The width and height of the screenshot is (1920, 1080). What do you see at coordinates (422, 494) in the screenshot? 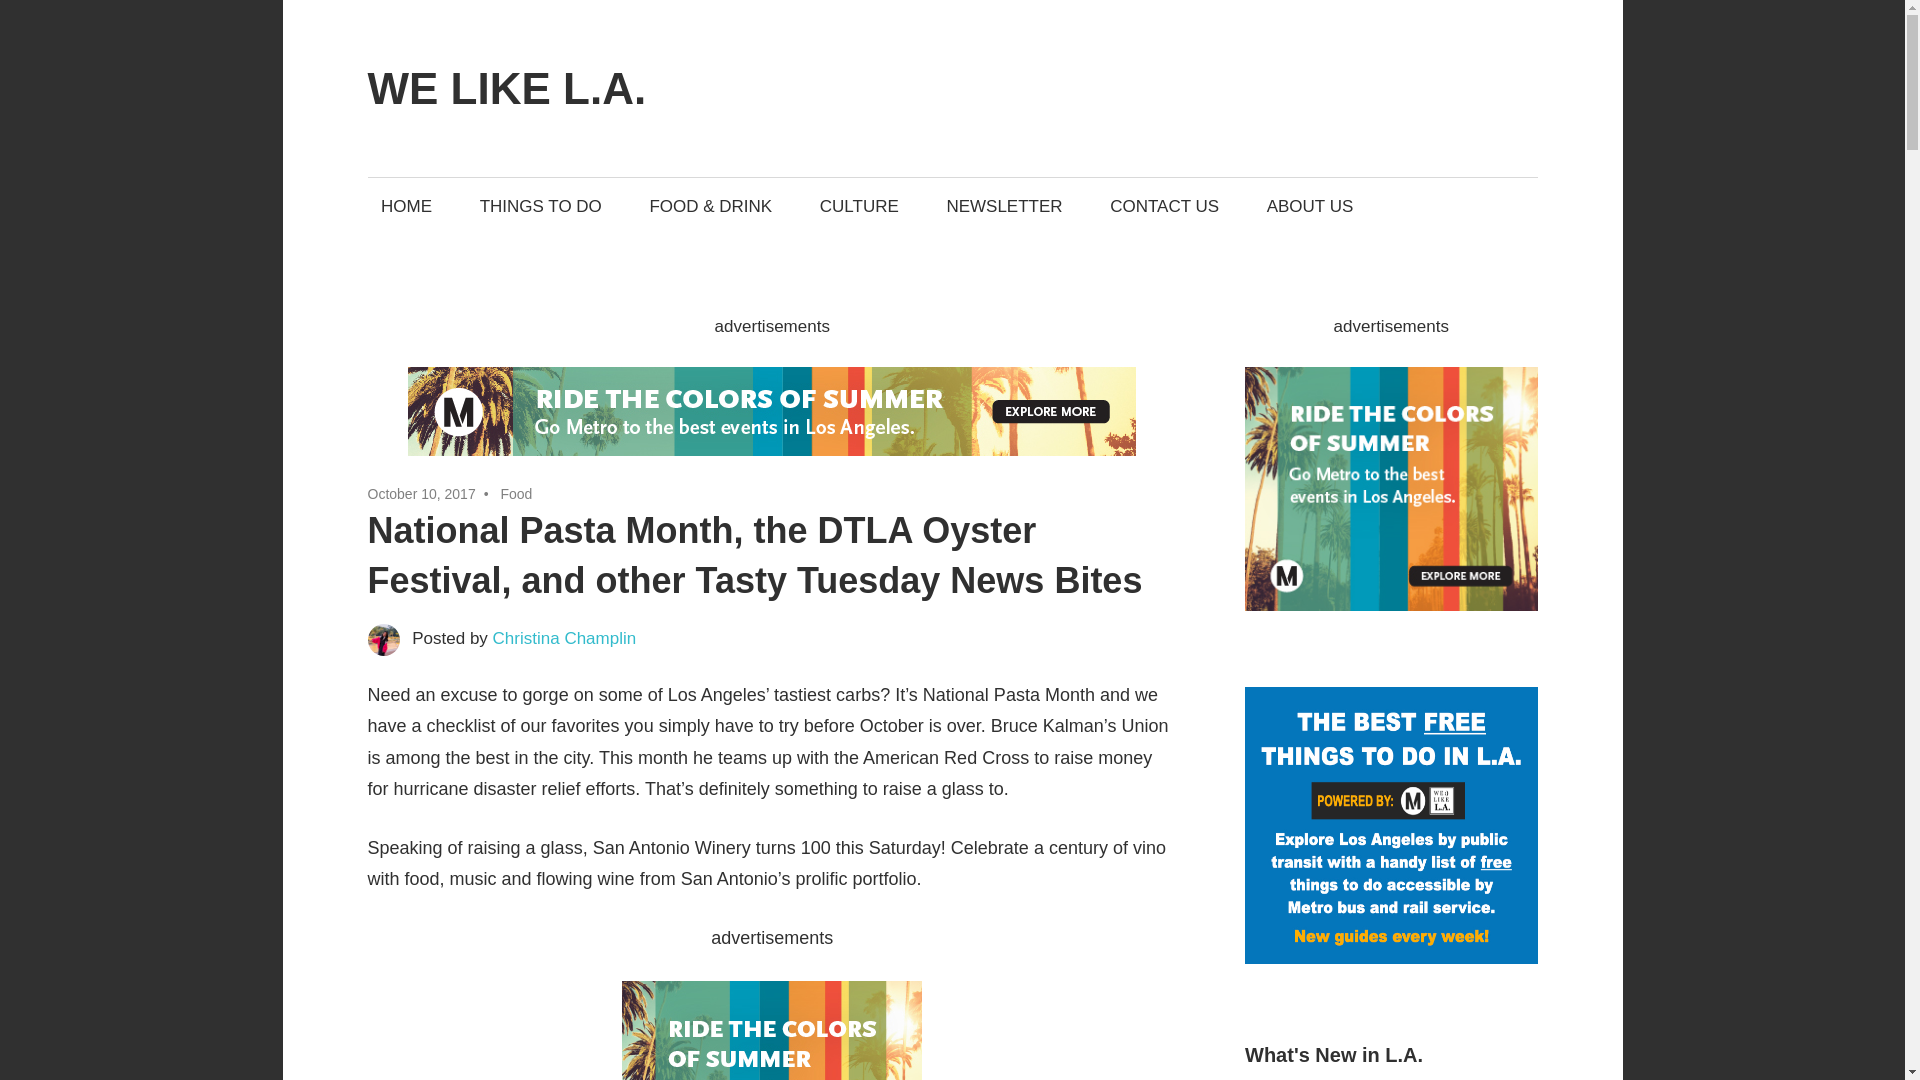
I see `8:33 am` at bounding box center [422, 494].